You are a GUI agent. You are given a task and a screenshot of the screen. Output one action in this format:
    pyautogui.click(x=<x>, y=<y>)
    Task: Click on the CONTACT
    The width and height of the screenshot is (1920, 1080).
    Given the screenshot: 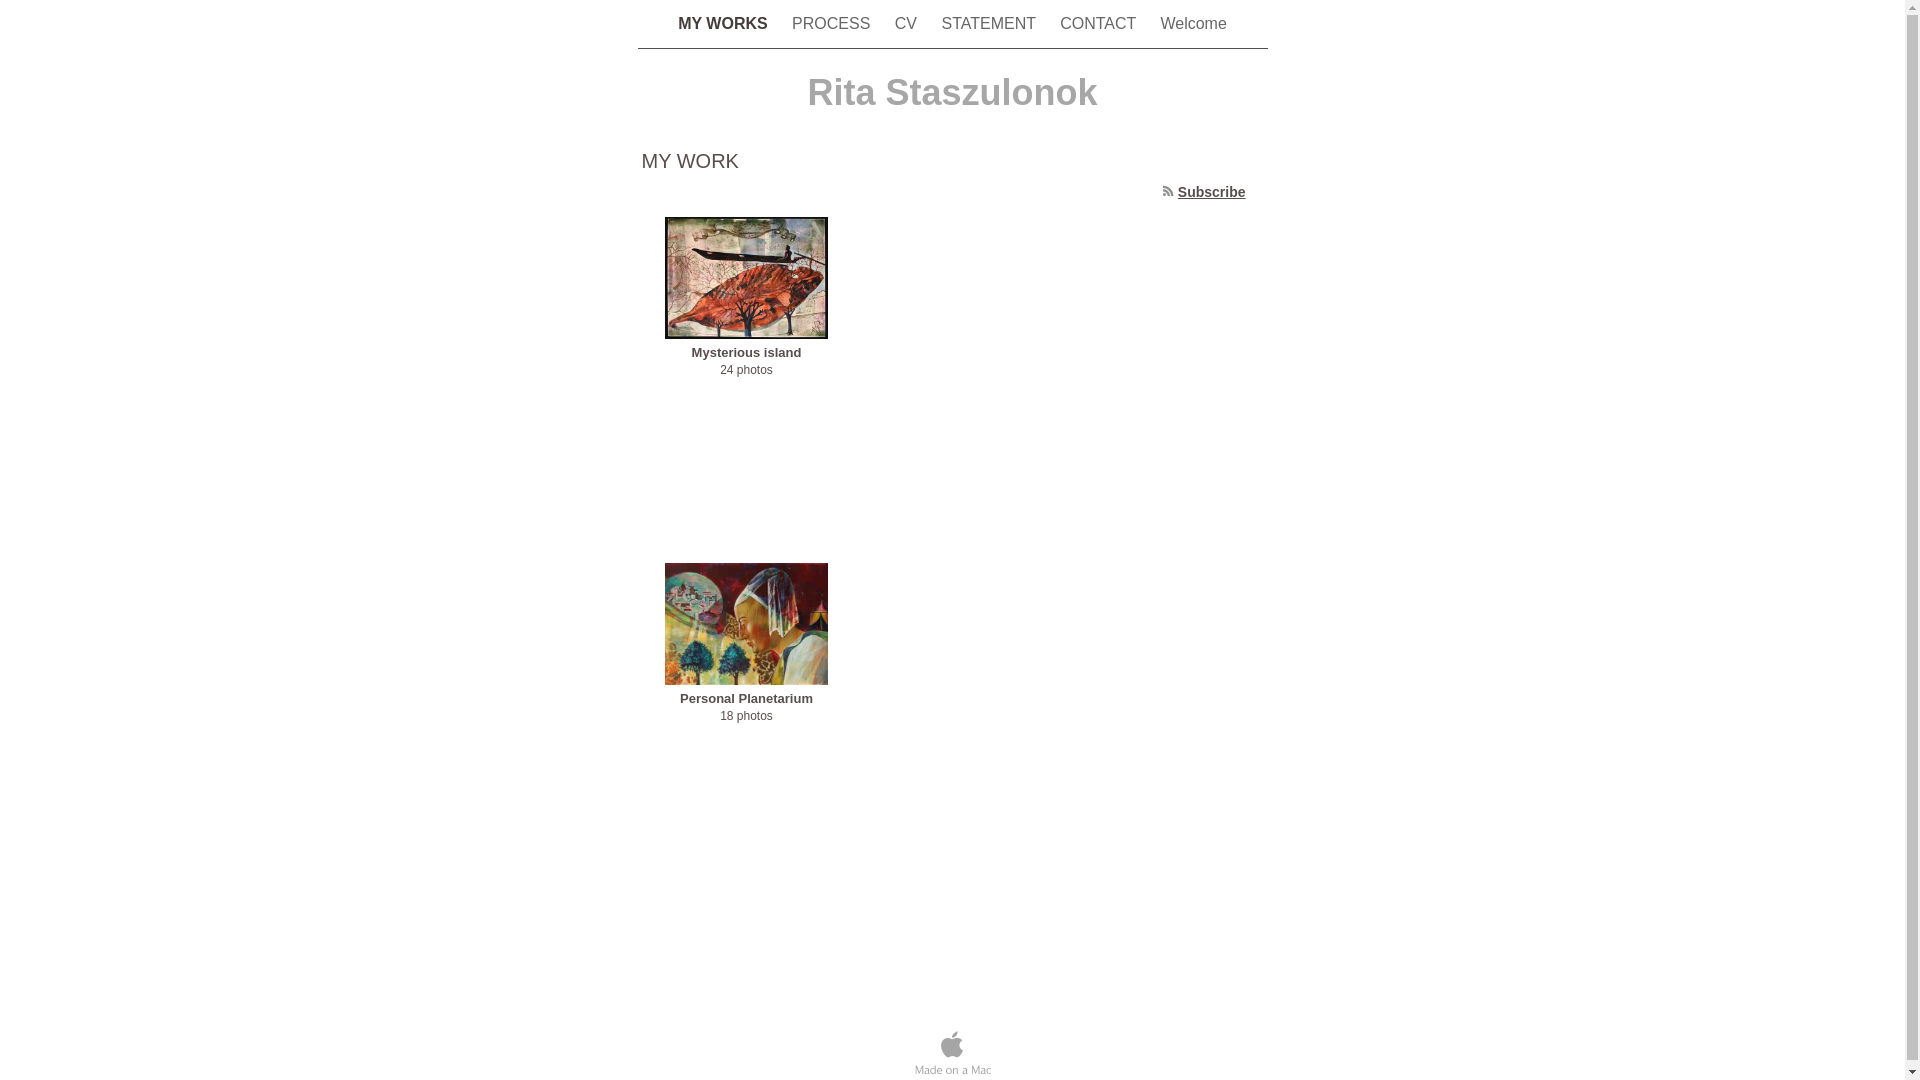 What is the action you would take?
    pyautogui.click(x=1100, y=24)
    